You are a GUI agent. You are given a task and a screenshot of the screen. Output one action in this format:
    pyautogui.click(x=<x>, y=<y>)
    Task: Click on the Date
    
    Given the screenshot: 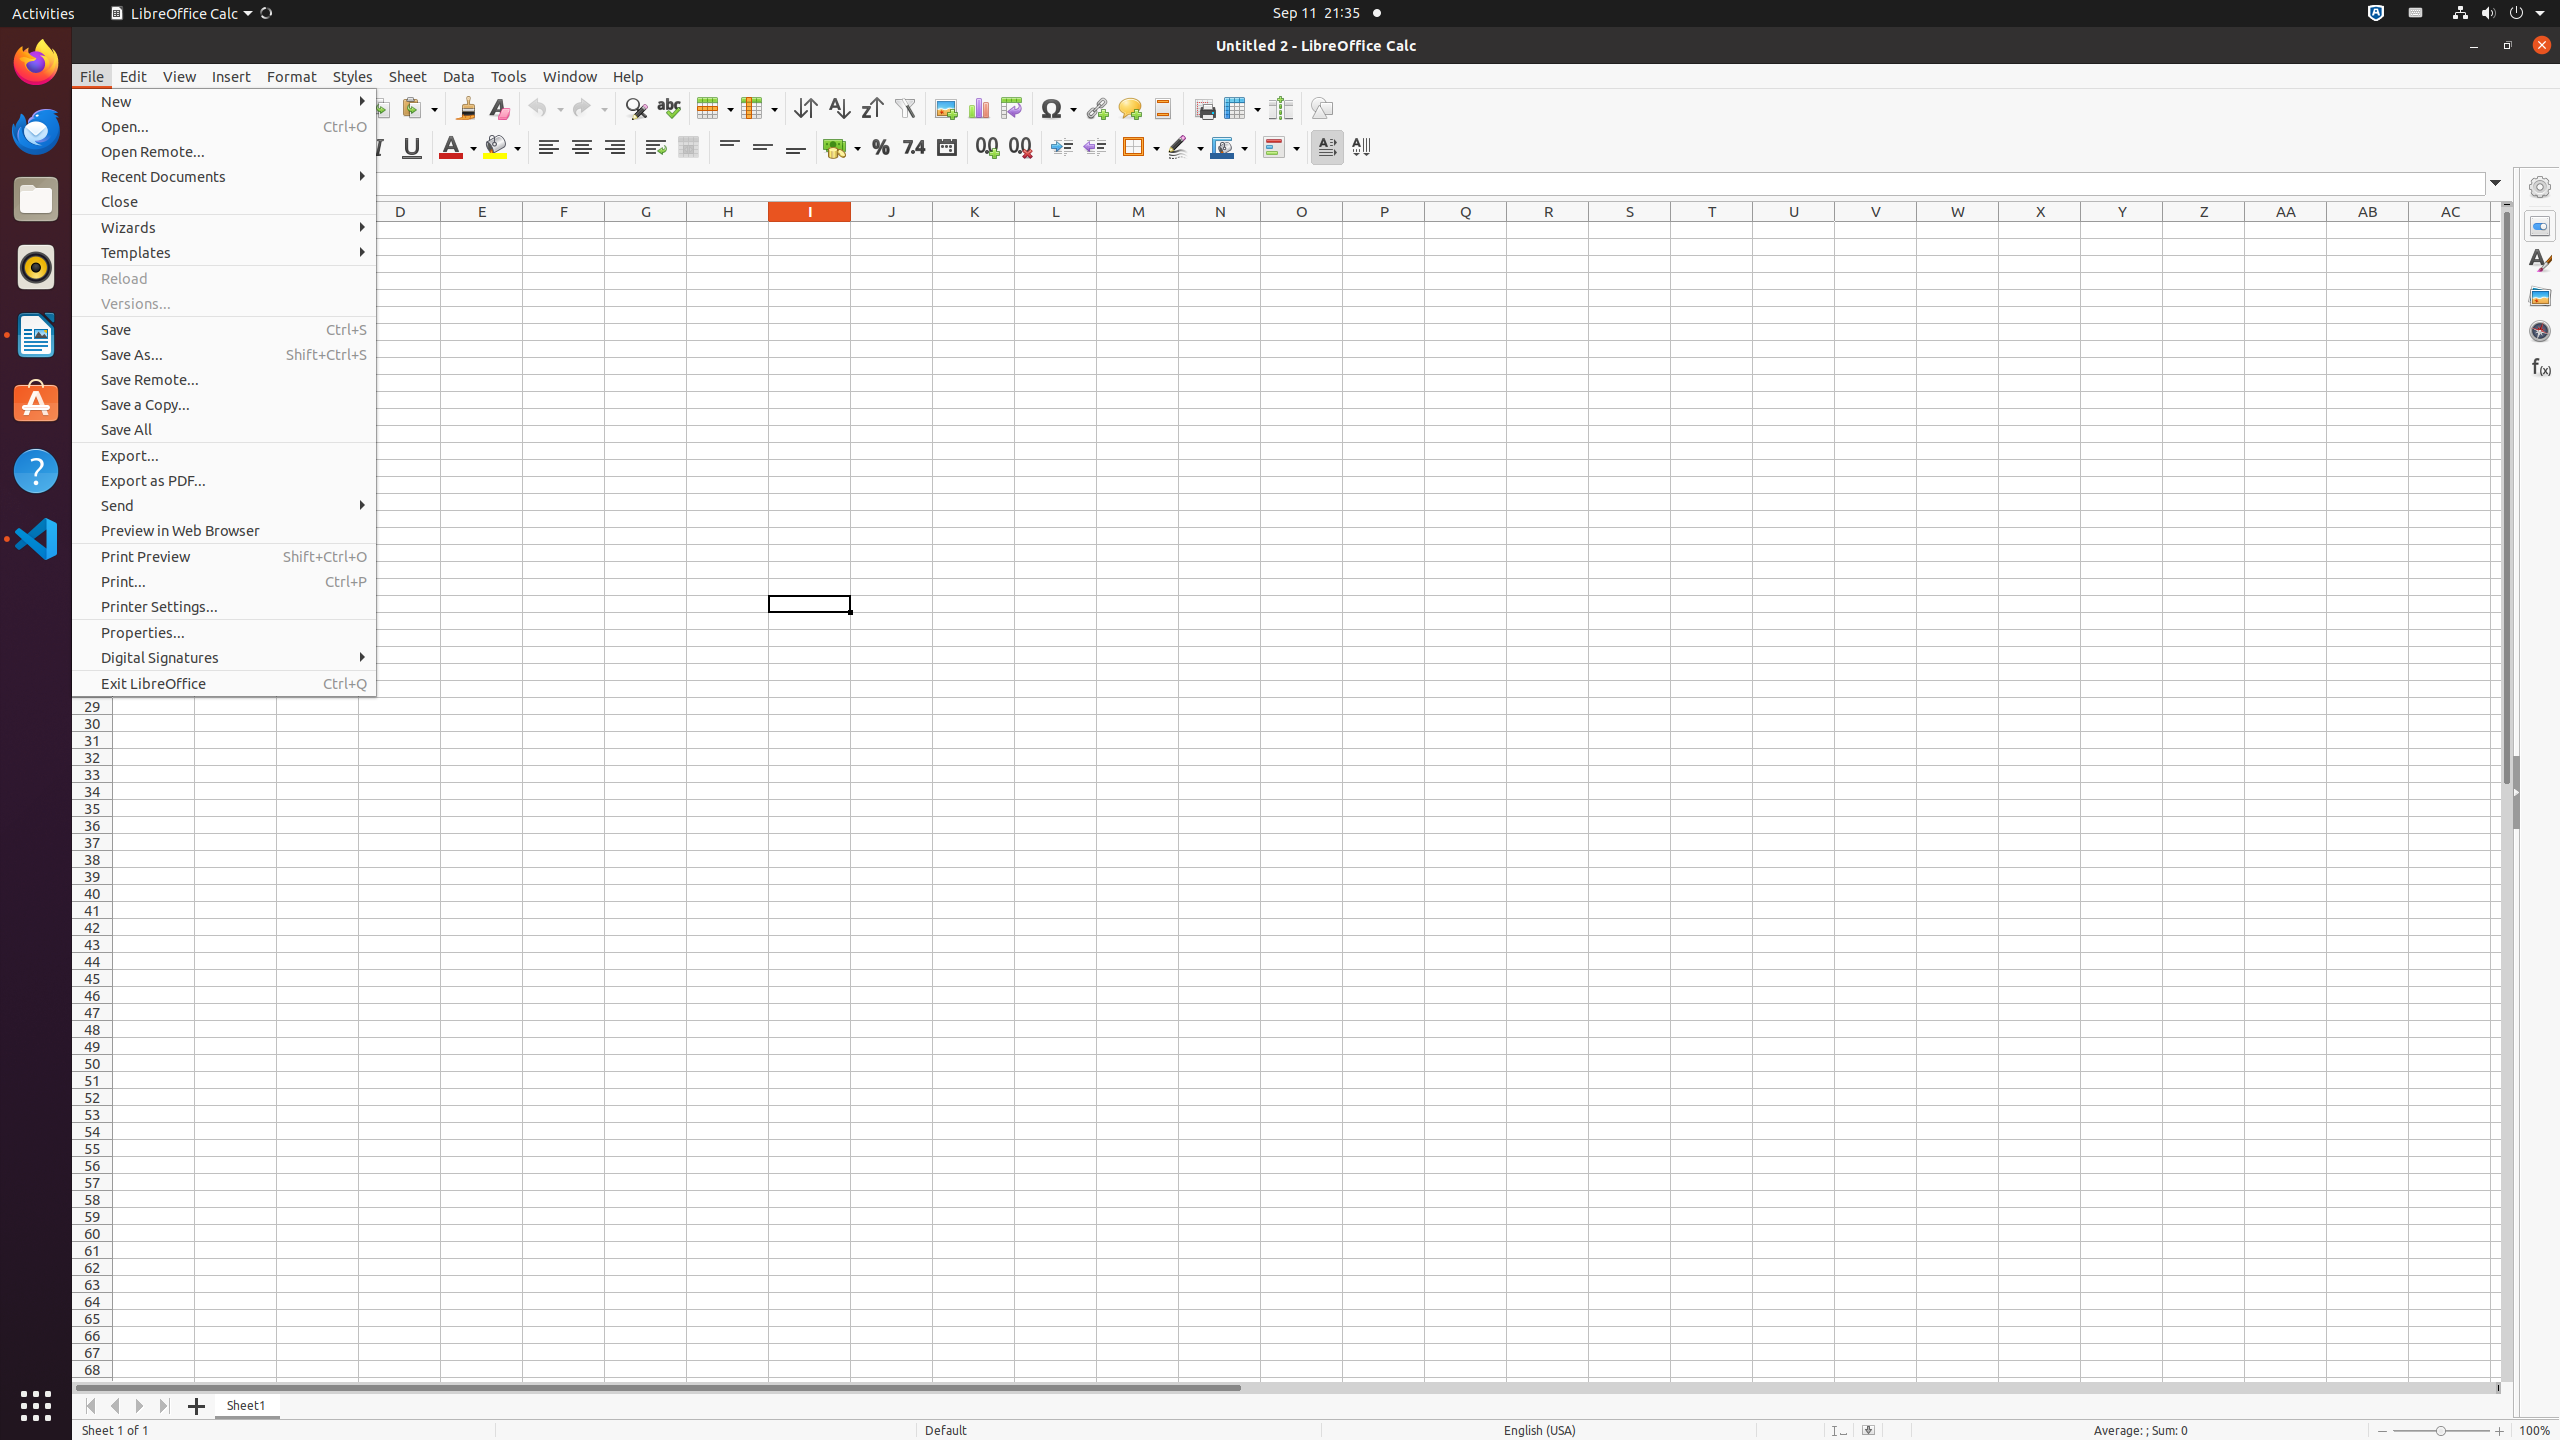 What is the action you would take?
    pyautogui.click(x=946, y=148)
    